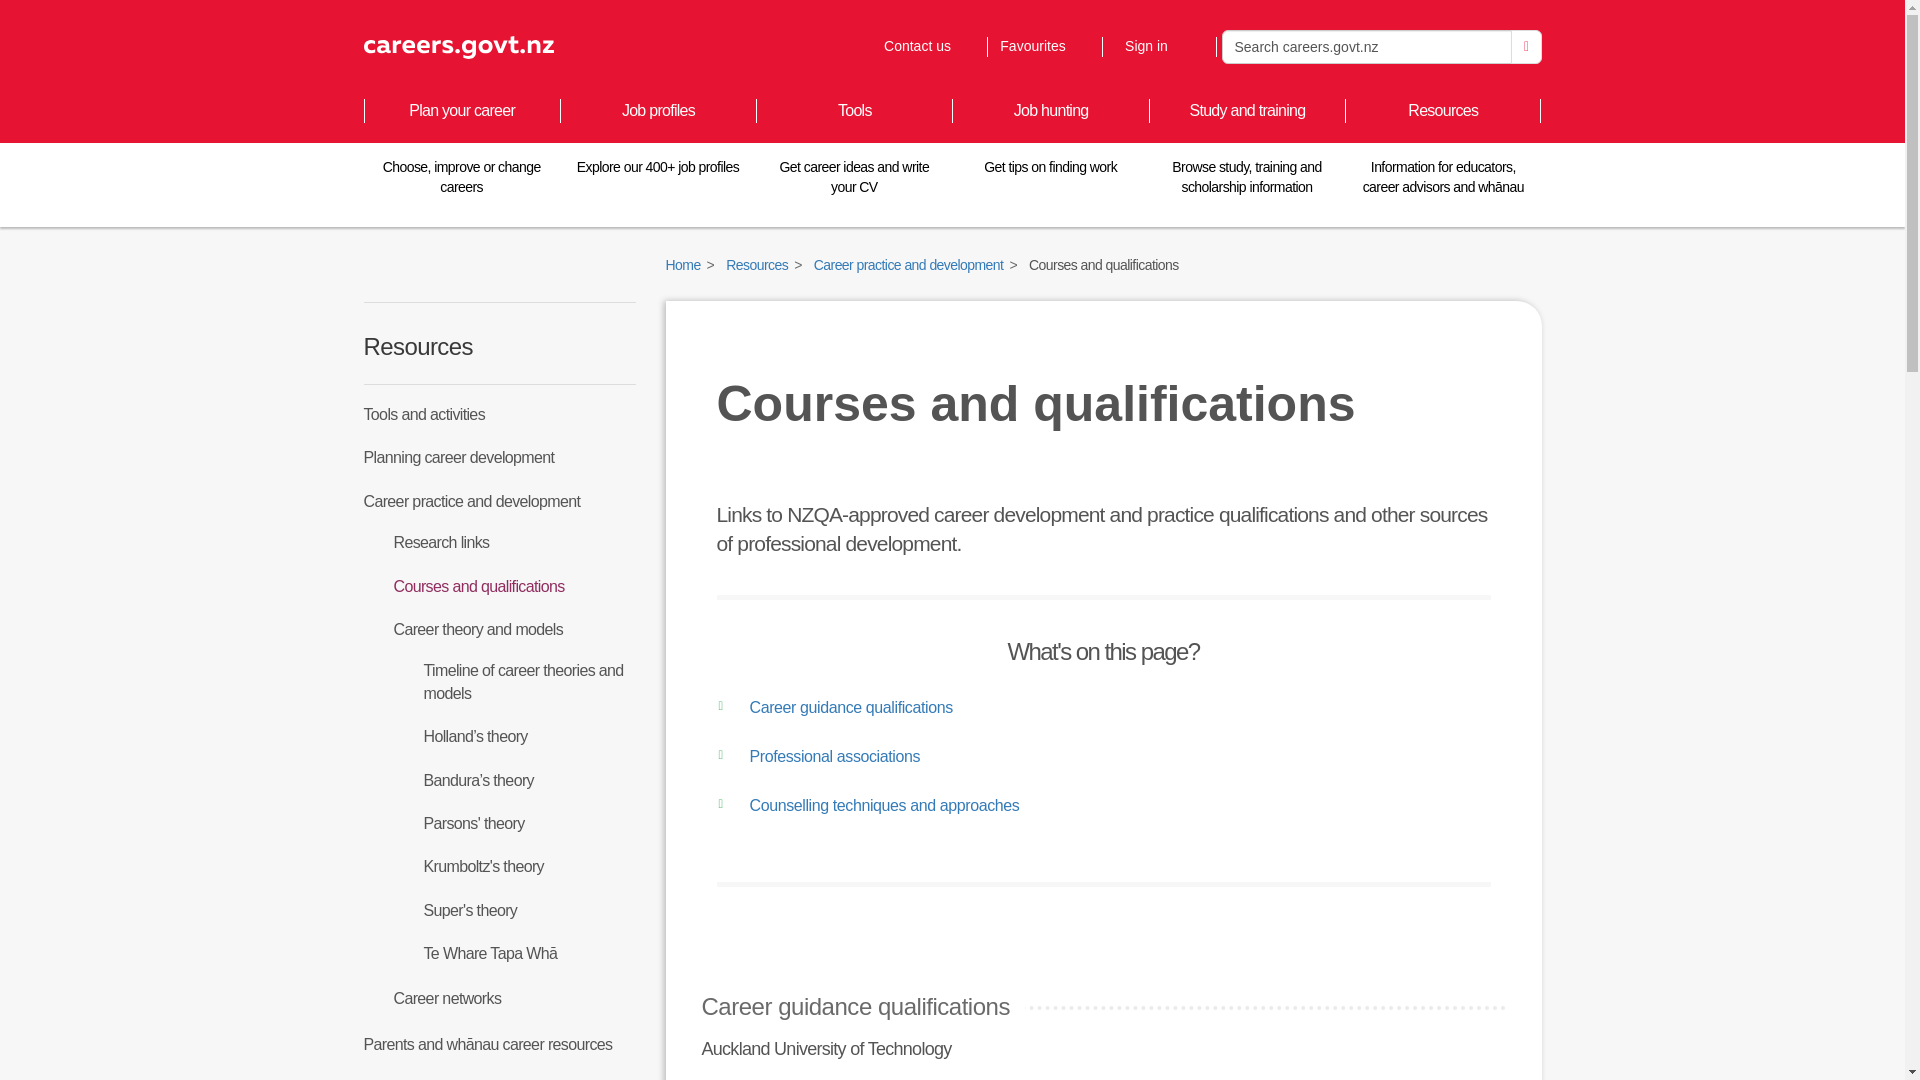  I want to click on Search, so click(1043, 46).